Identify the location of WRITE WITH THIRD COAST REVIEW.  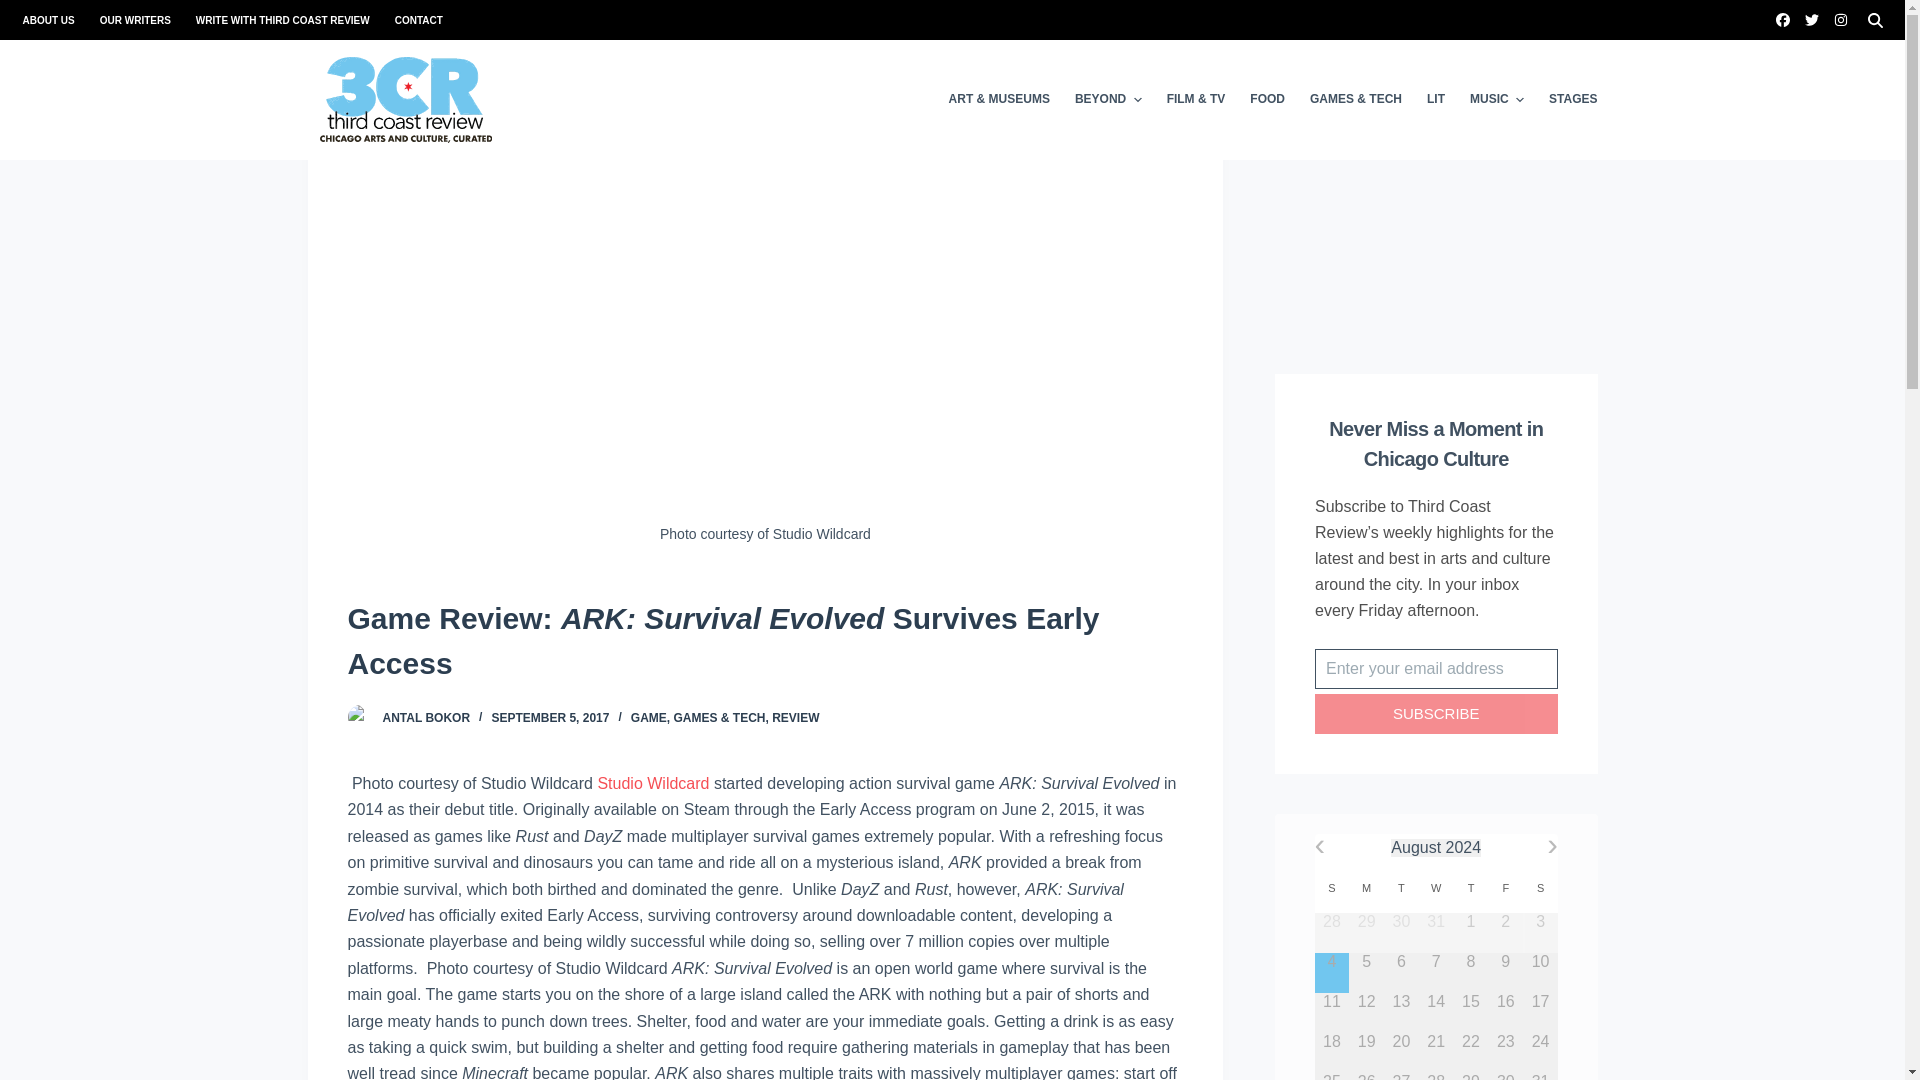
(282, 20).